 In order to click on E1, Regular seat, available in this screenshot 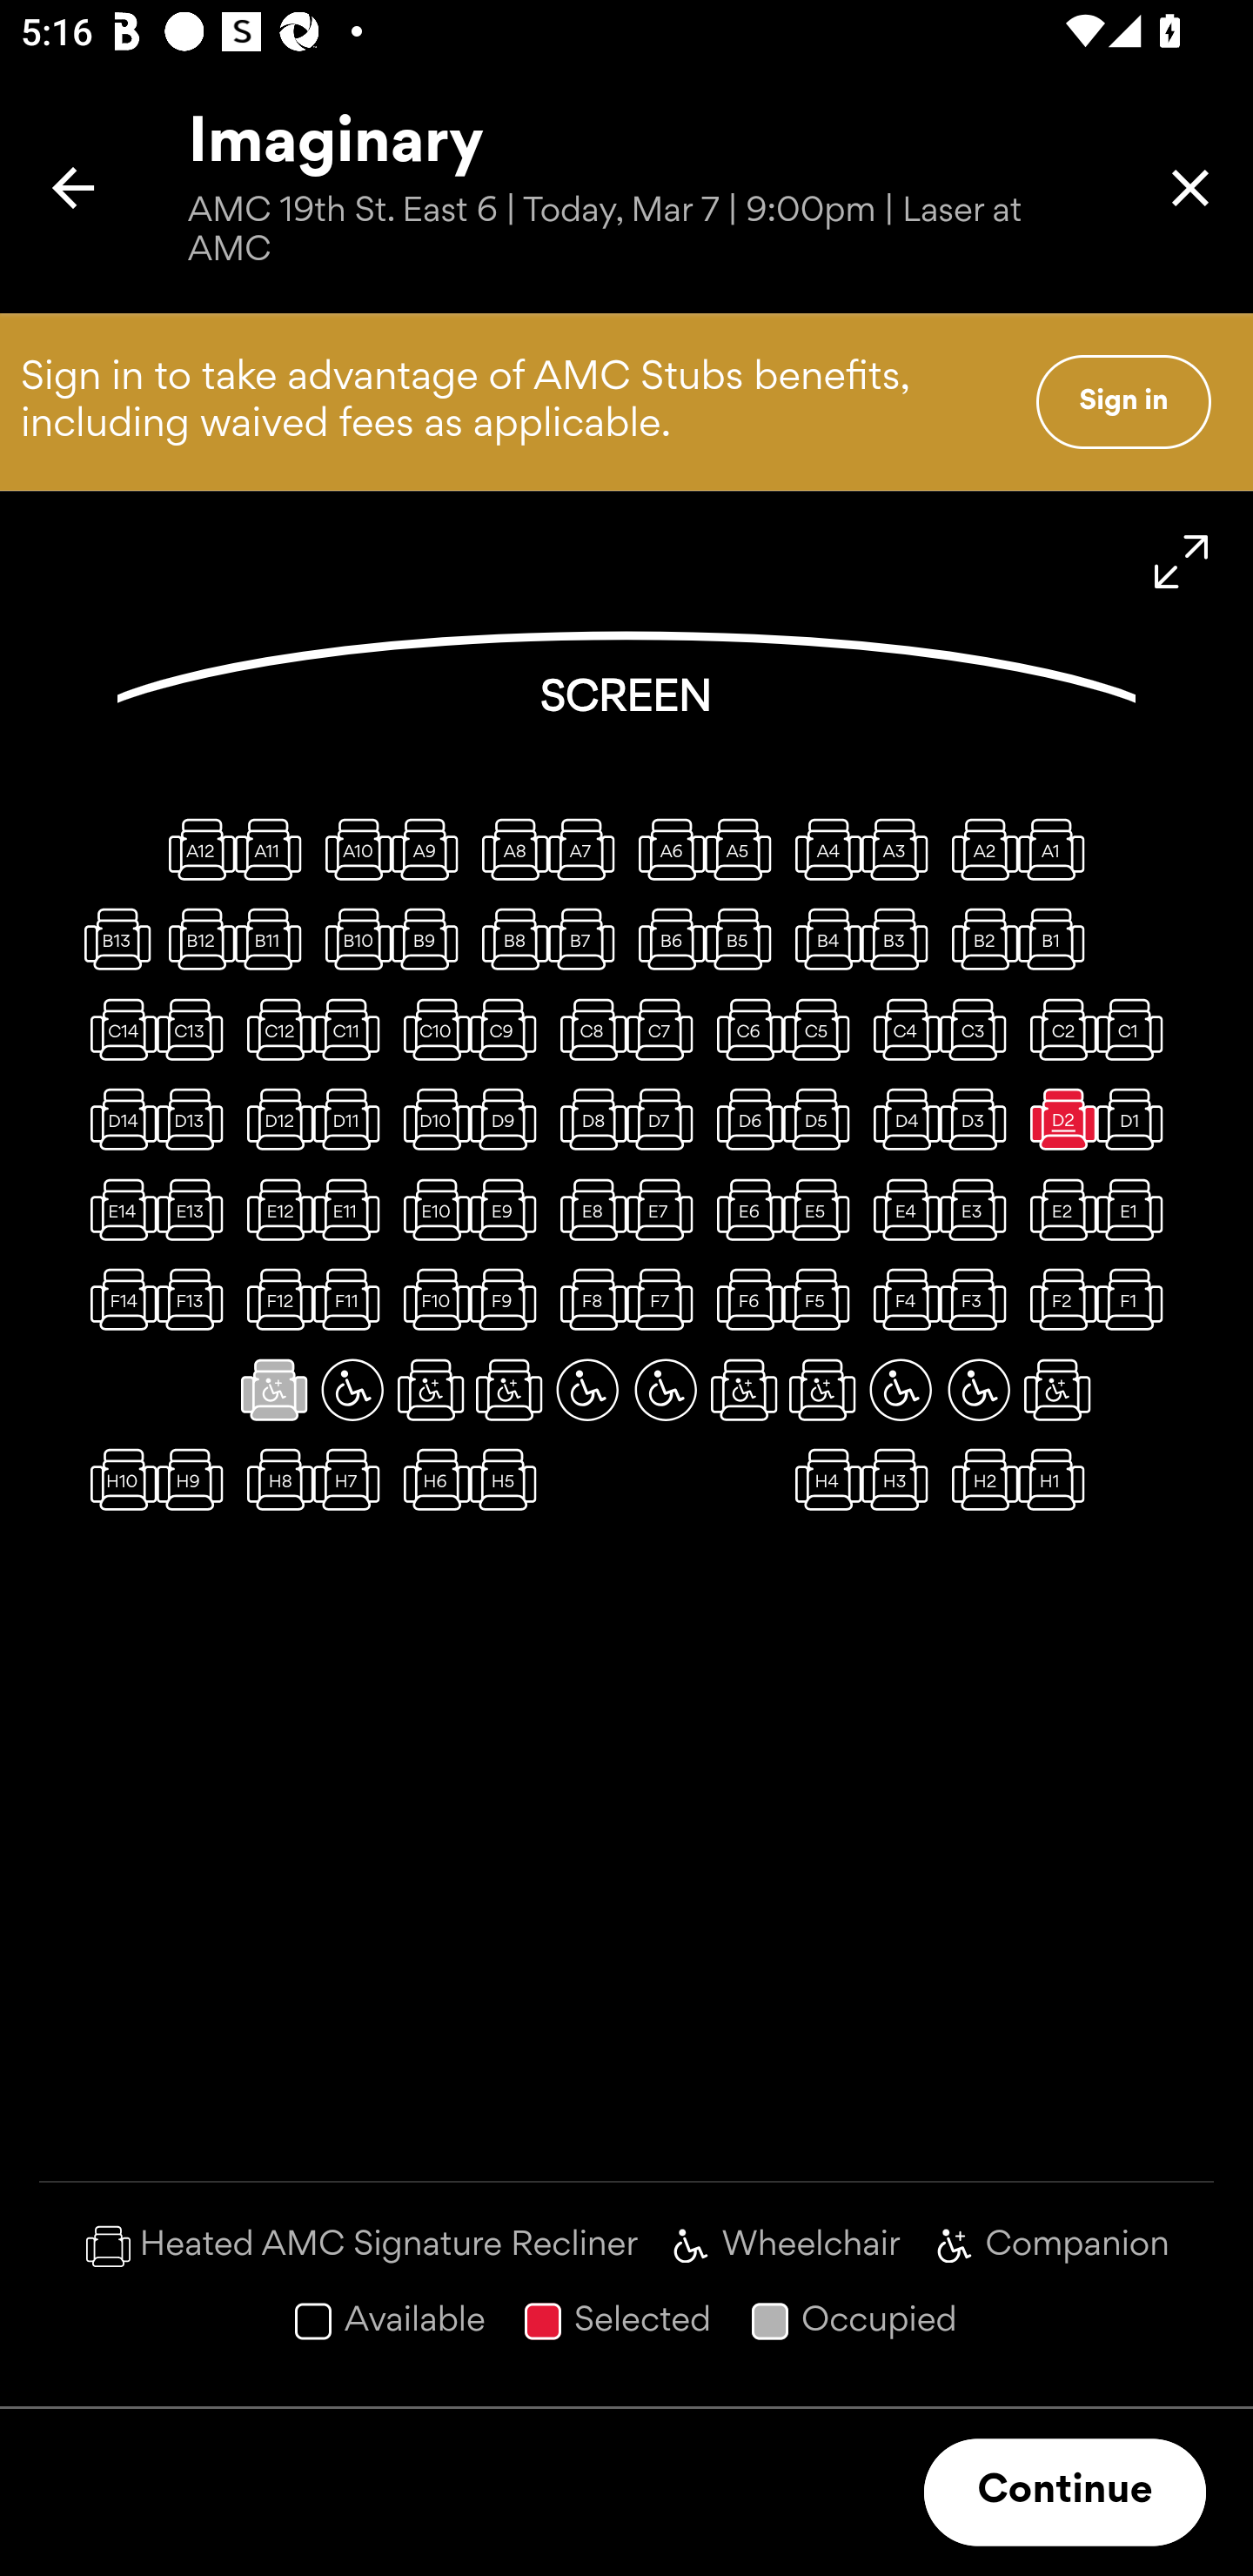, I will do `click(1136, 1209)`.